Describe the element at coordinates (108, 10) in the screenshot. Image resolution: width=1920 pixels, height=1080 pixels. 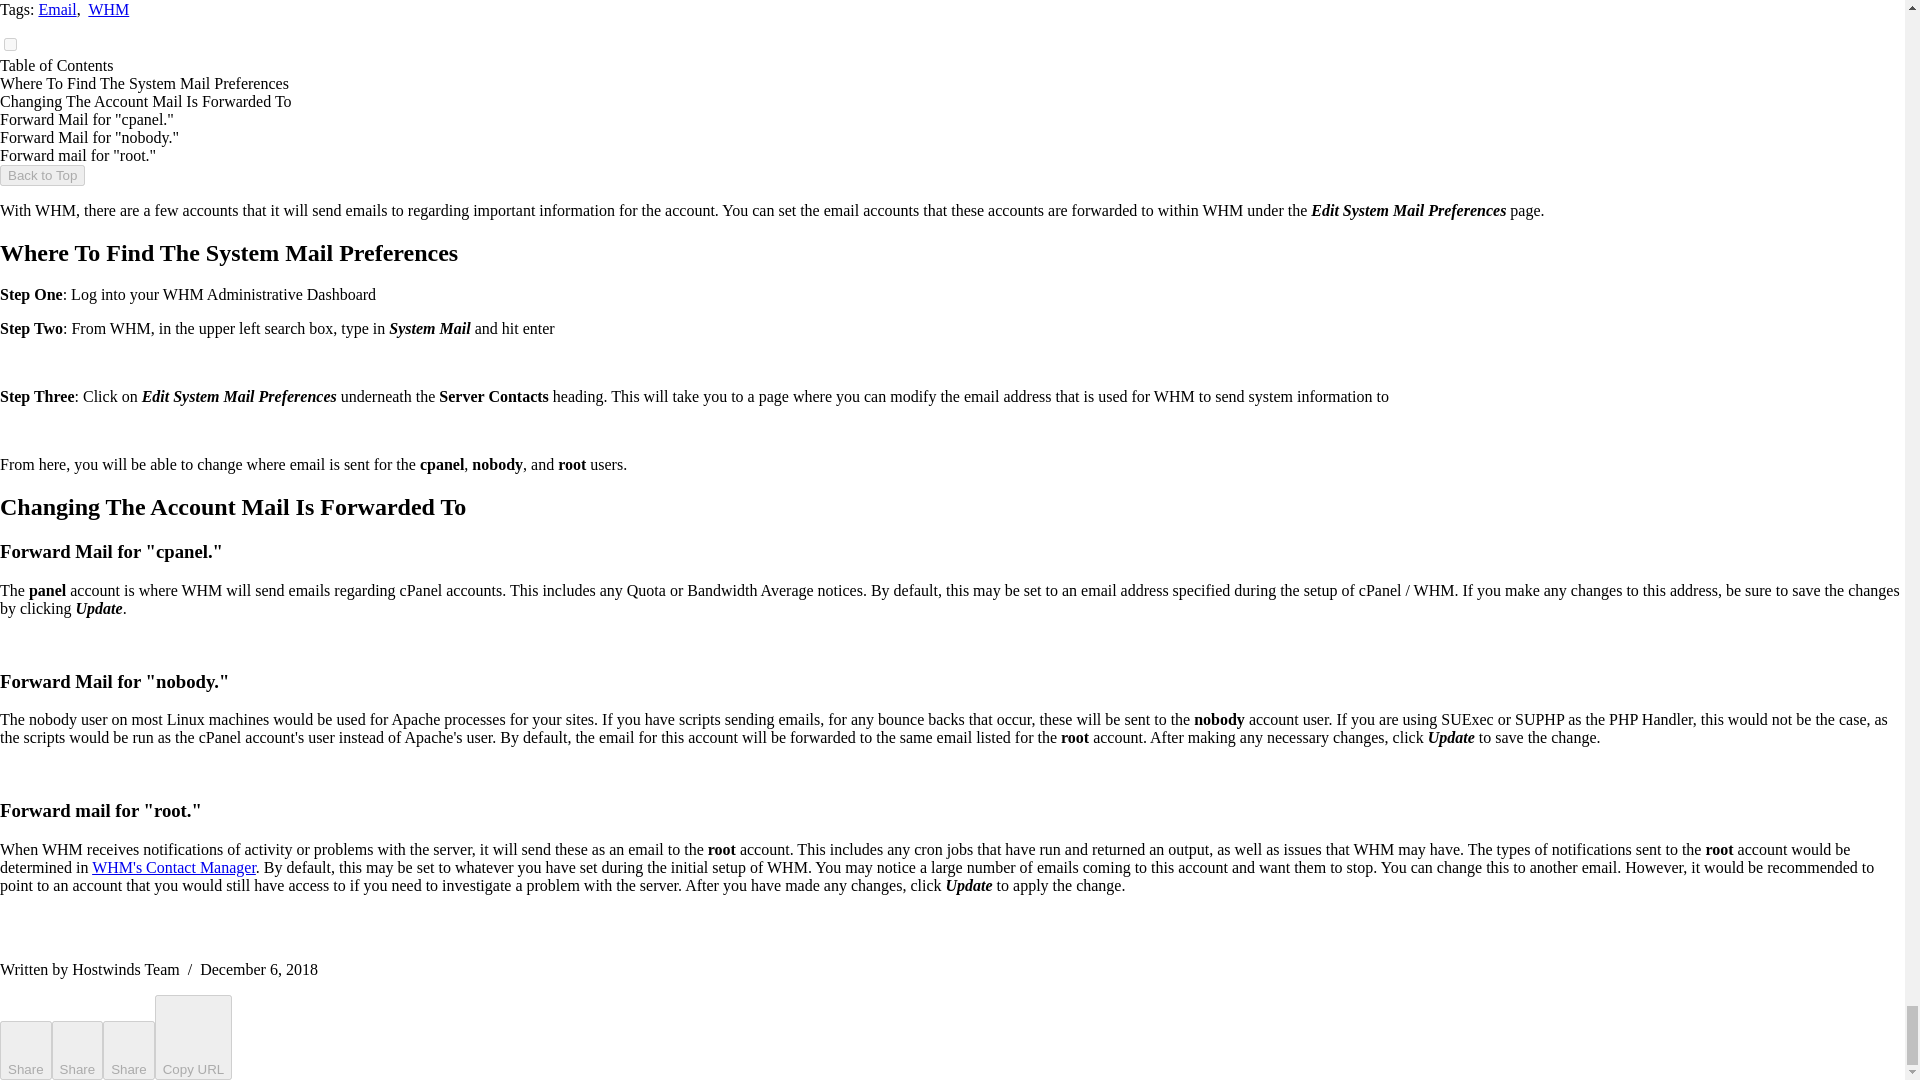
I see `WHM` at that location.